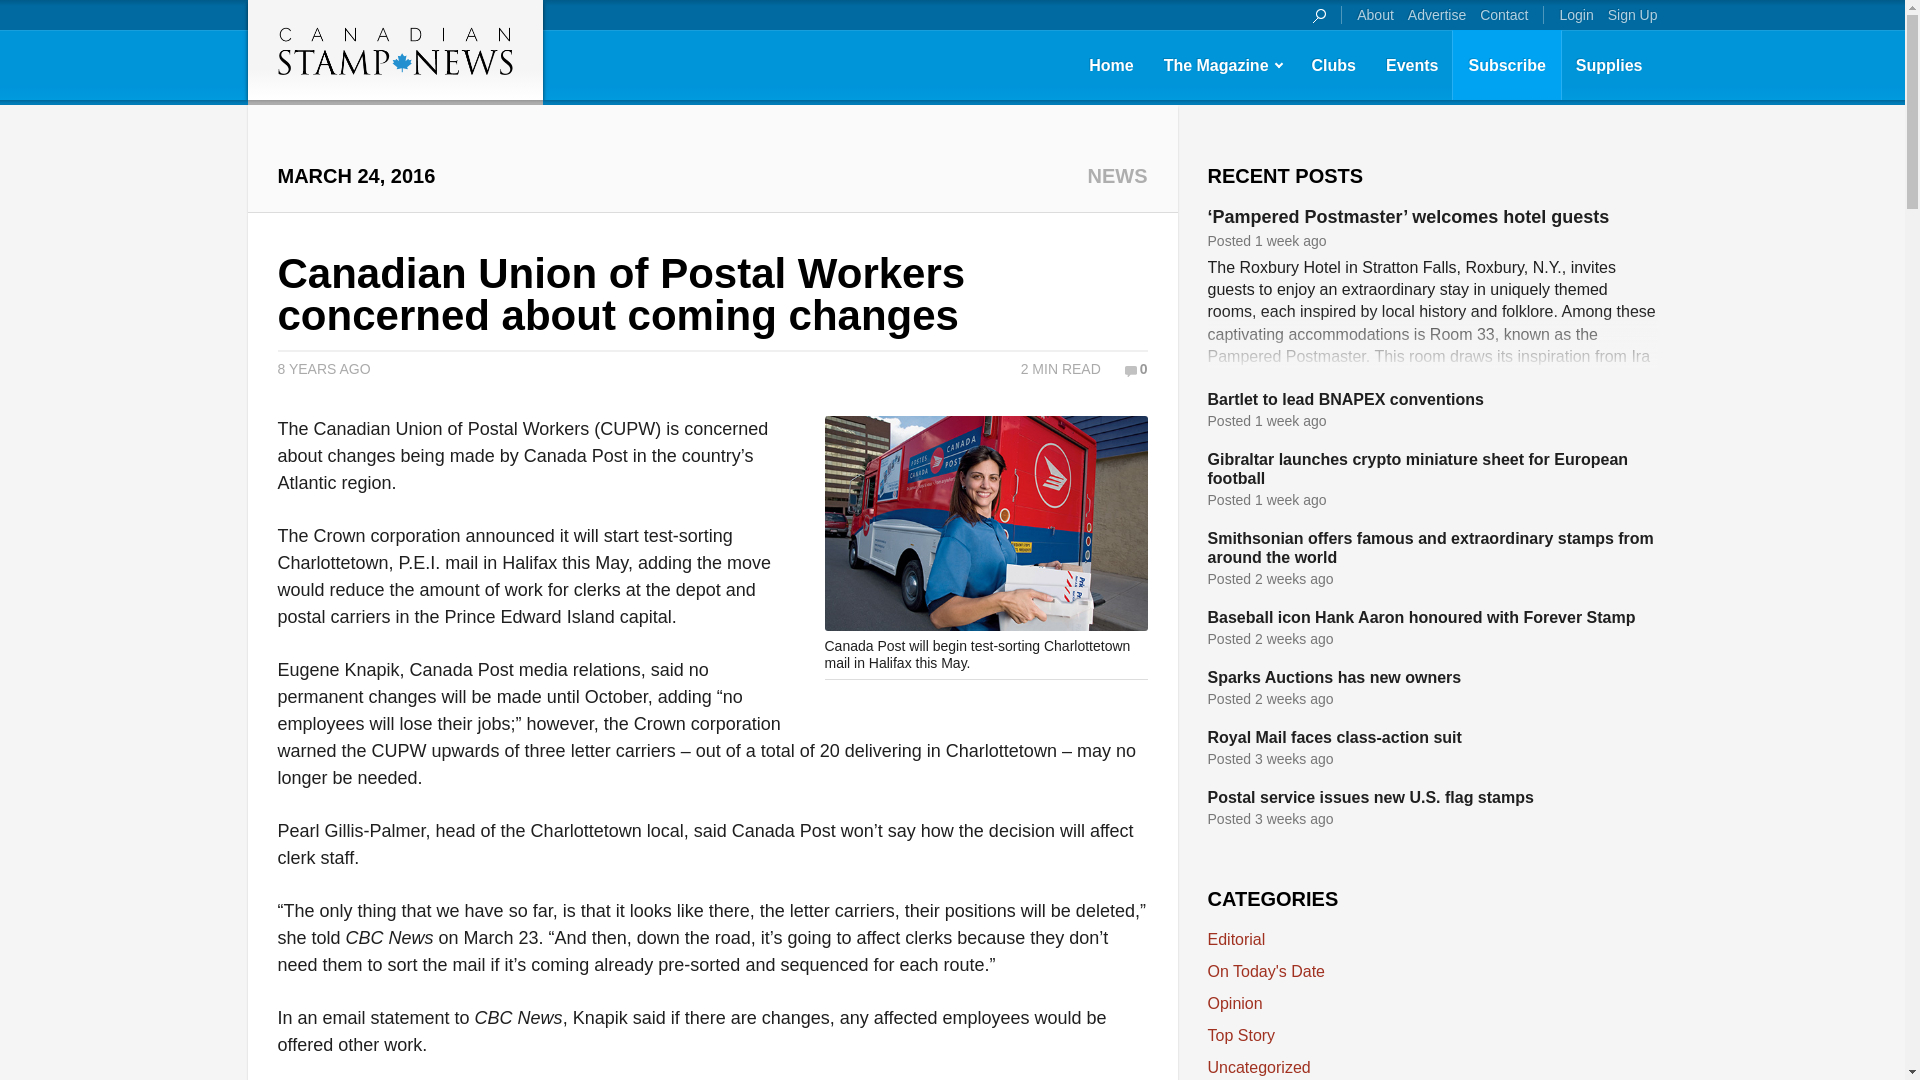 This screenshot has height=1080, width=1920. What do you see at coordinates (1575, 14) in the screenshot?
I see `Login` at bounding box center [1575, 14].